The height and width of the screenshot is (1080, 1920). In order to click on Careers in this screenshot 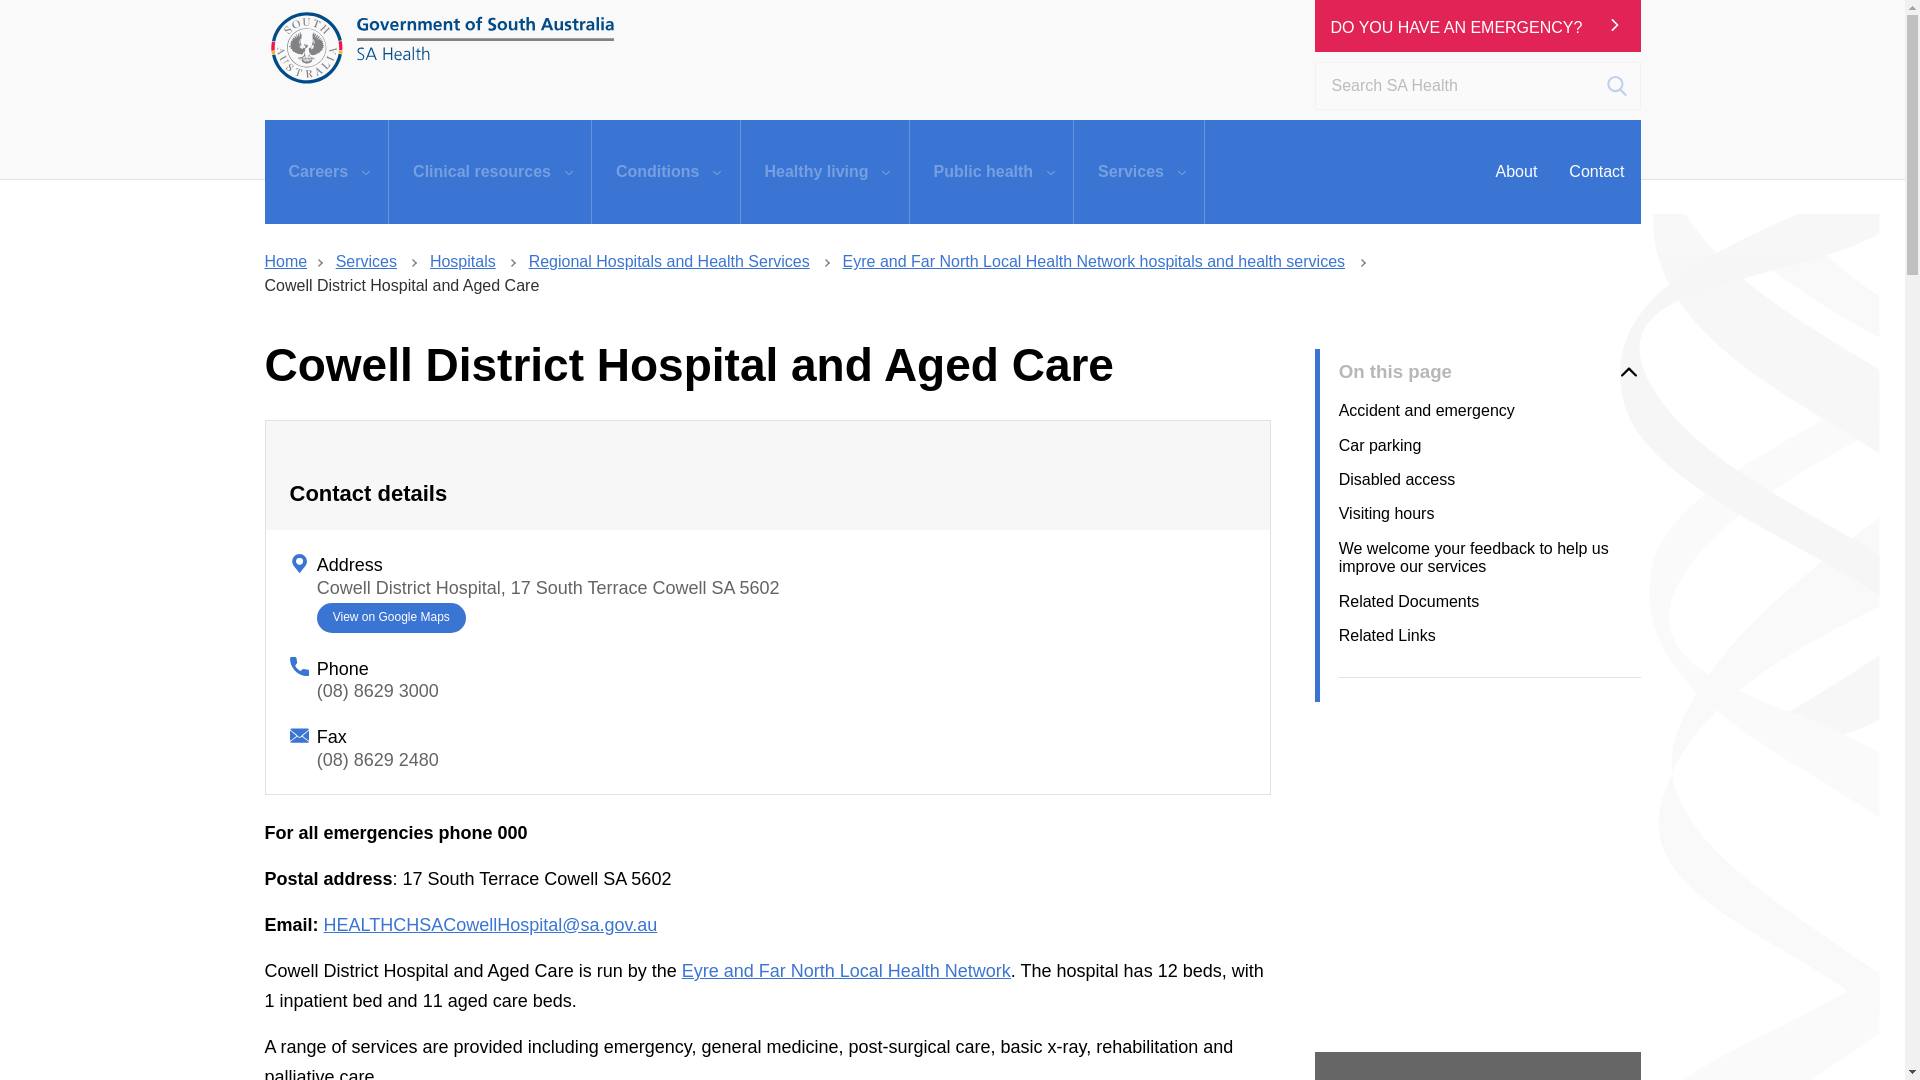, I will do `click(326, 171)`.